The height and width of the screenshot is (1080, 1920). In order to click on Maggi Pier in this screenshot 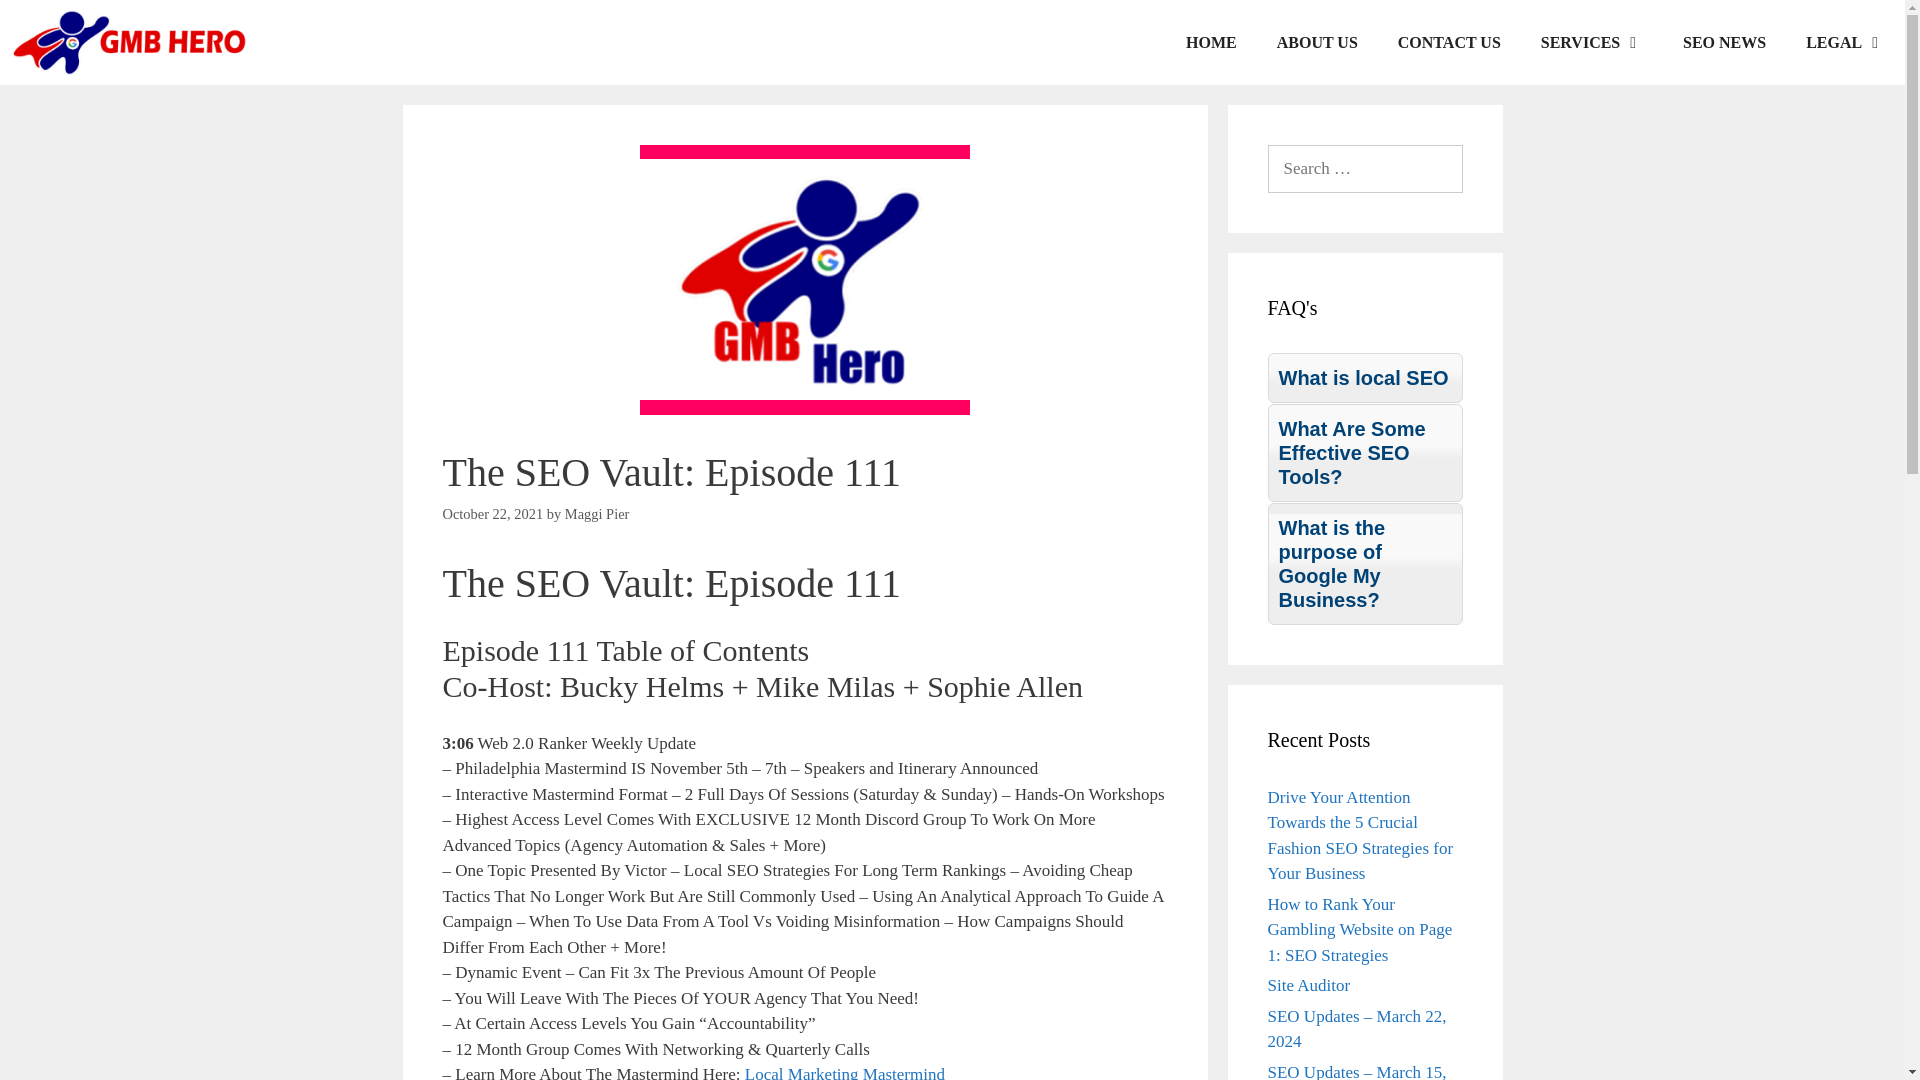, I will do `click(596, 514)`.